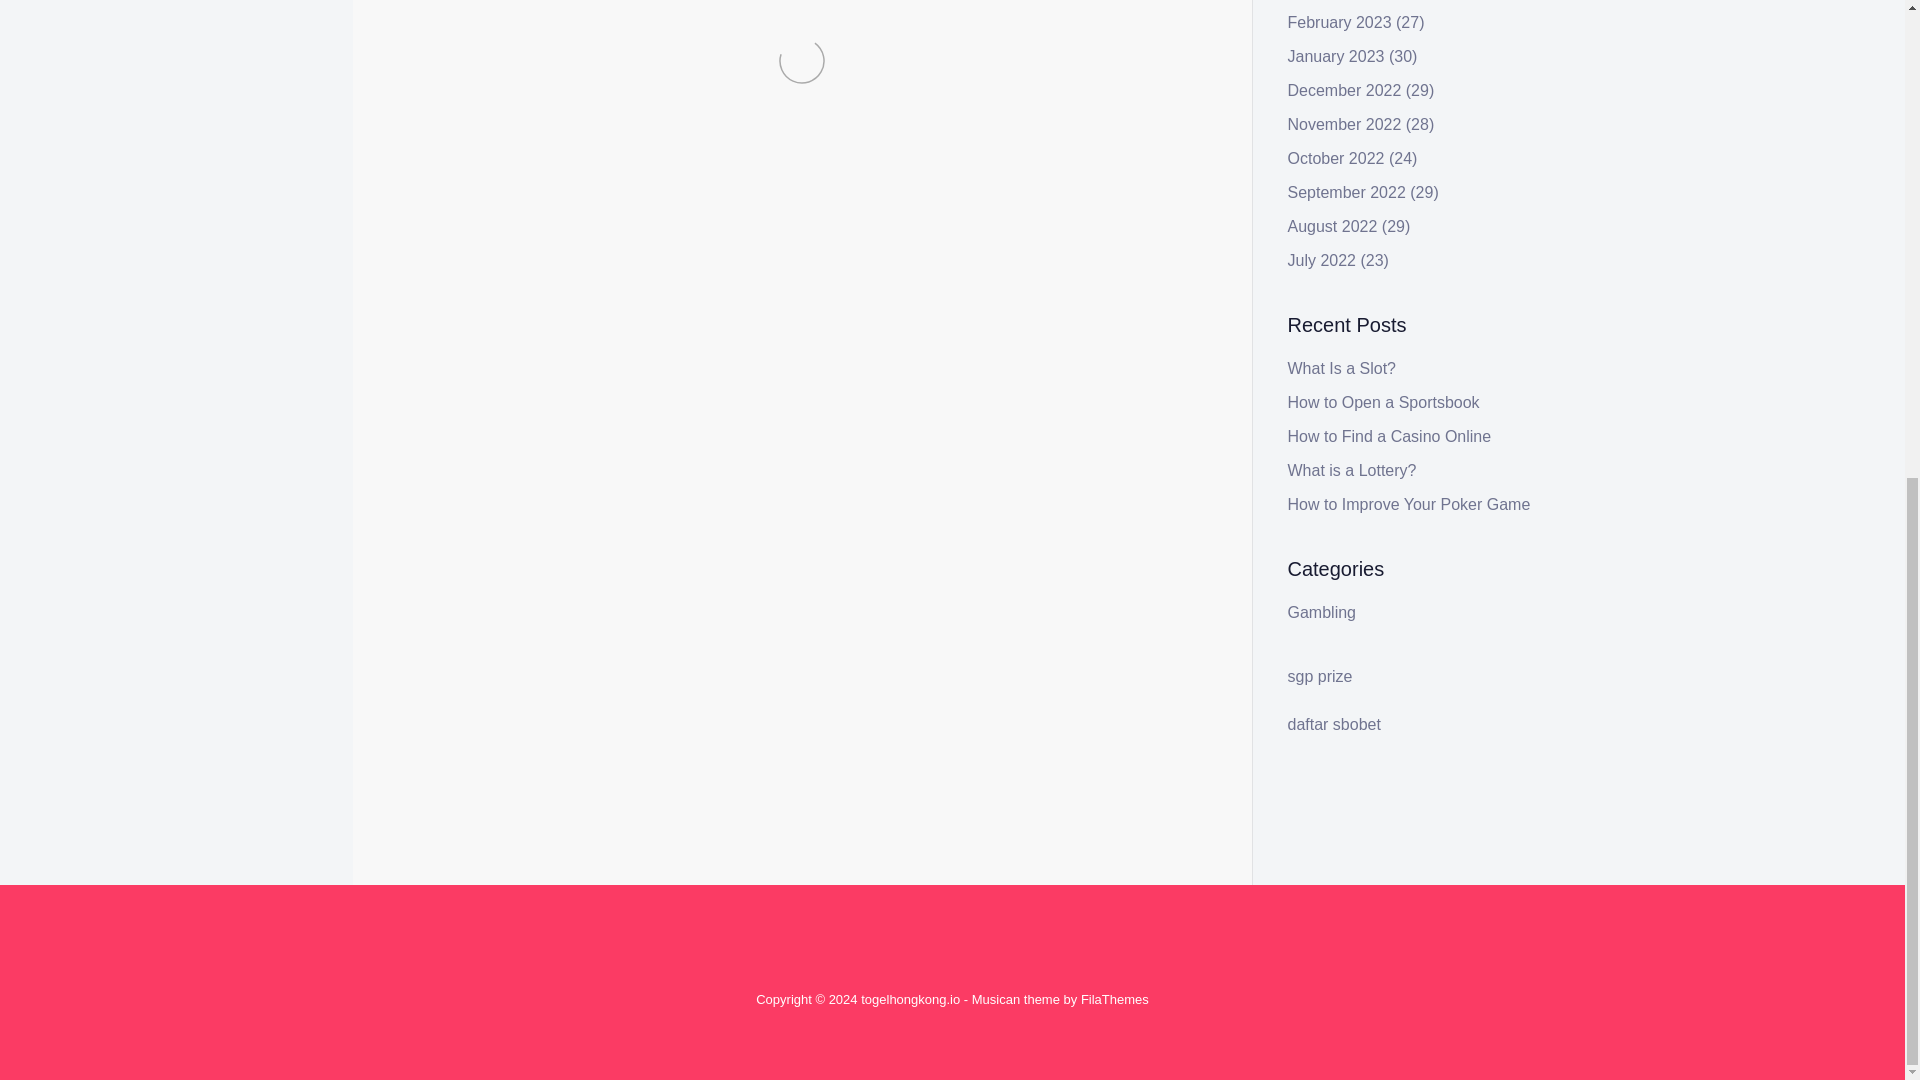  What do you see at coordinates (1344, 124) in the screenshot?
I see `November 2022` at bounding box center [1344, 124].